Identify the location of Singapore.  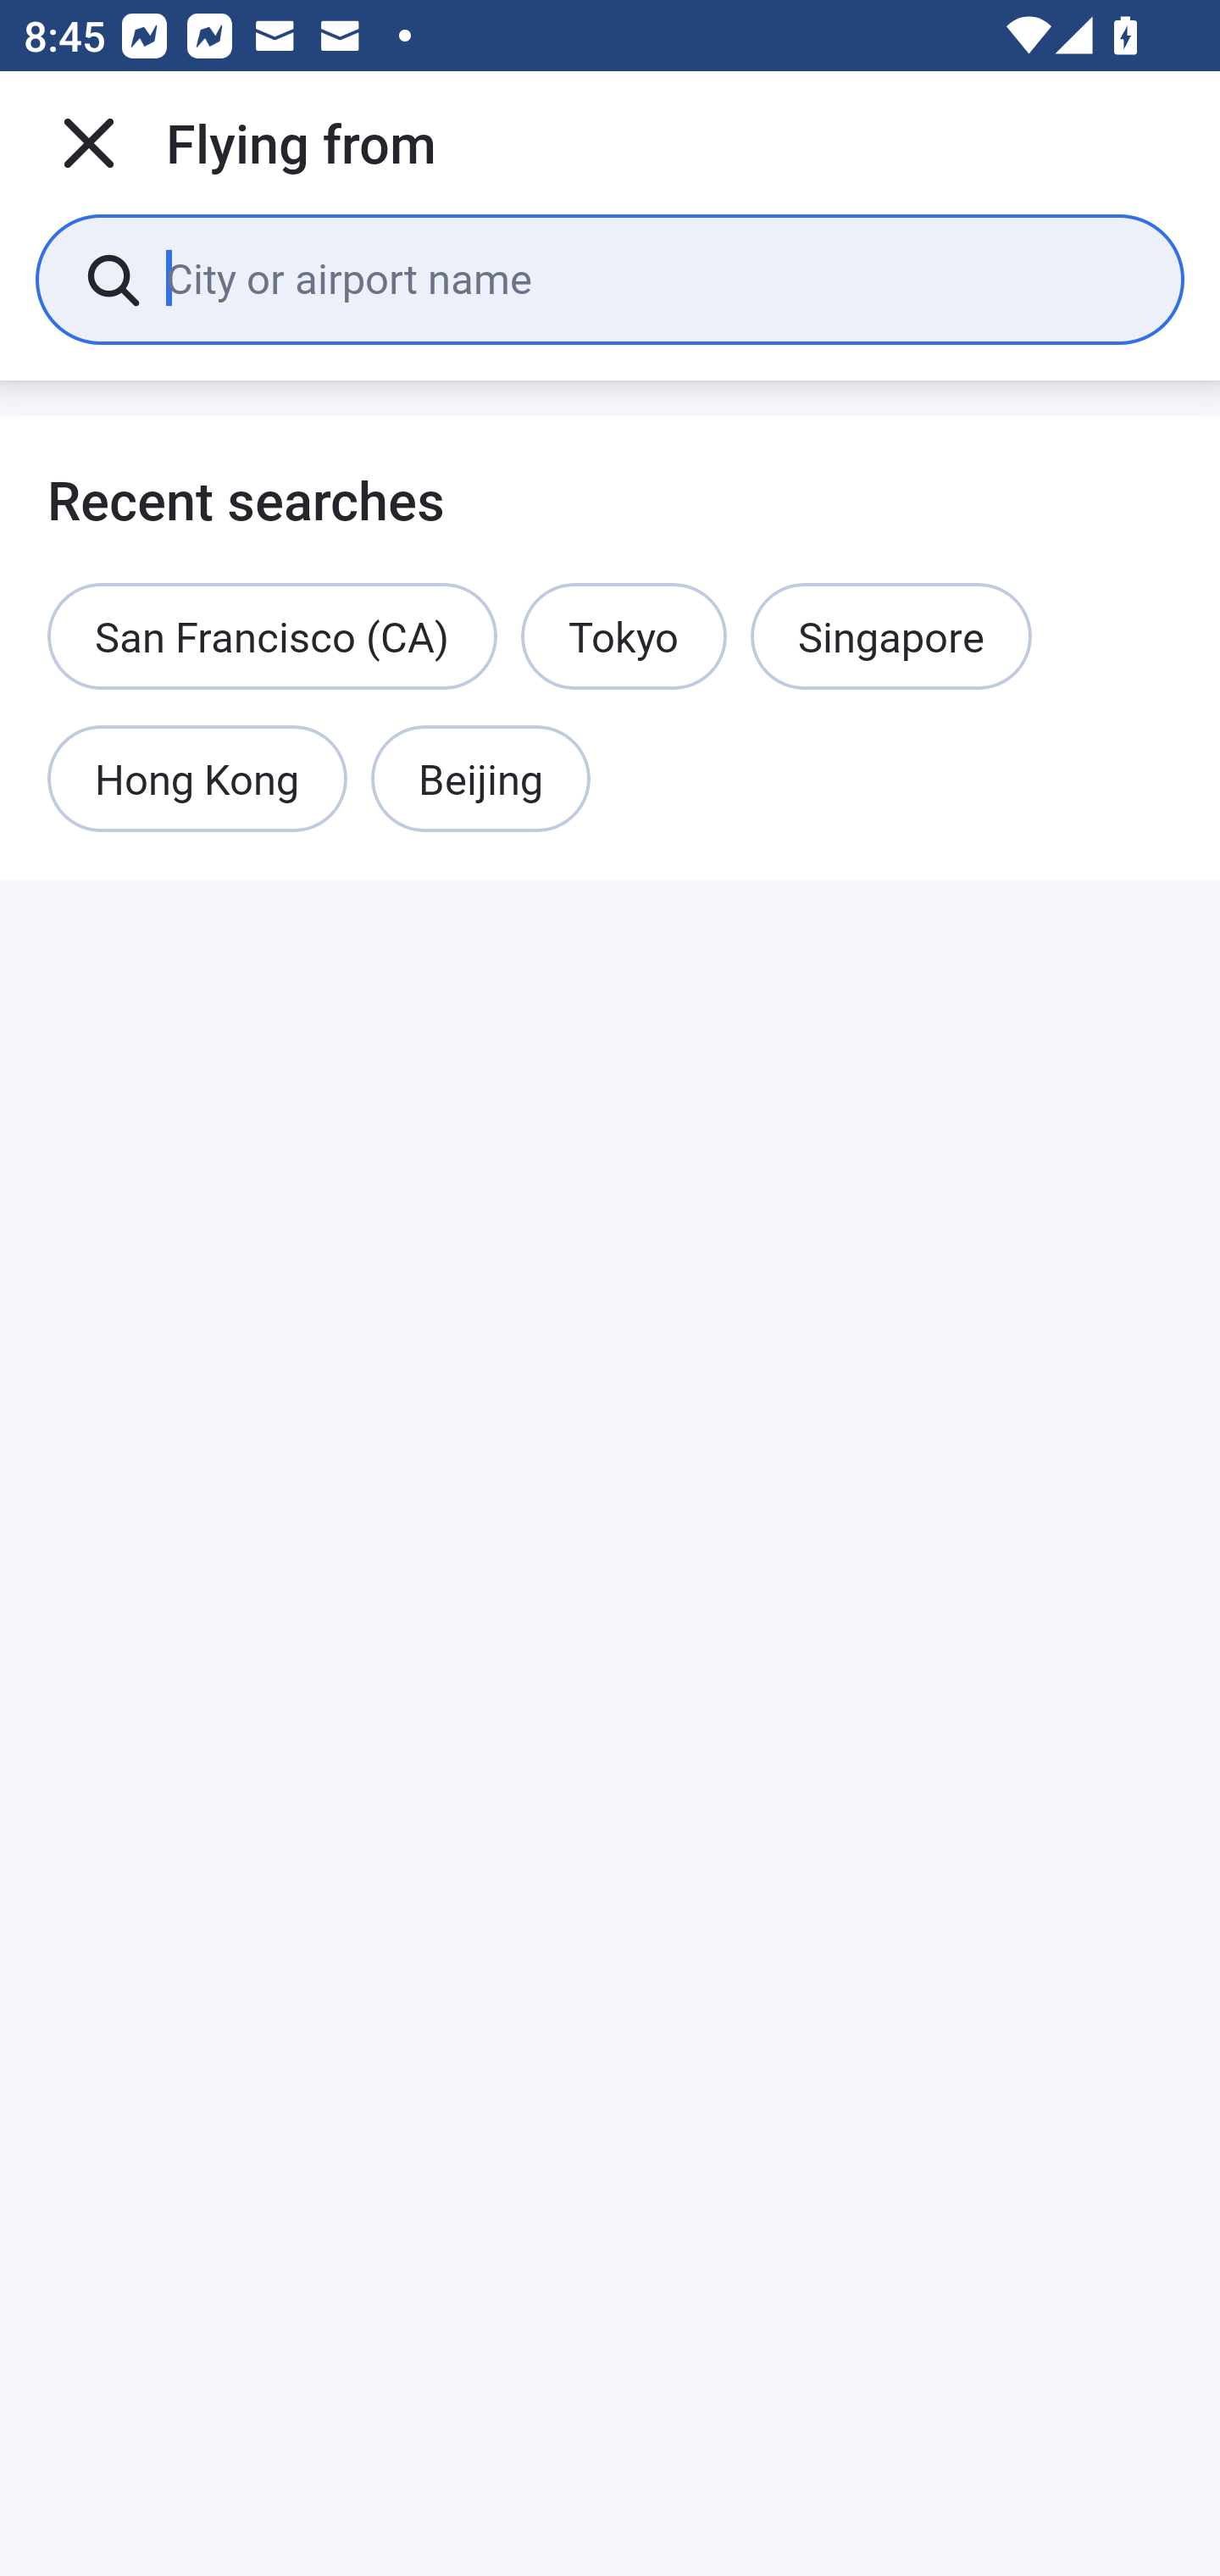
(891, 636).